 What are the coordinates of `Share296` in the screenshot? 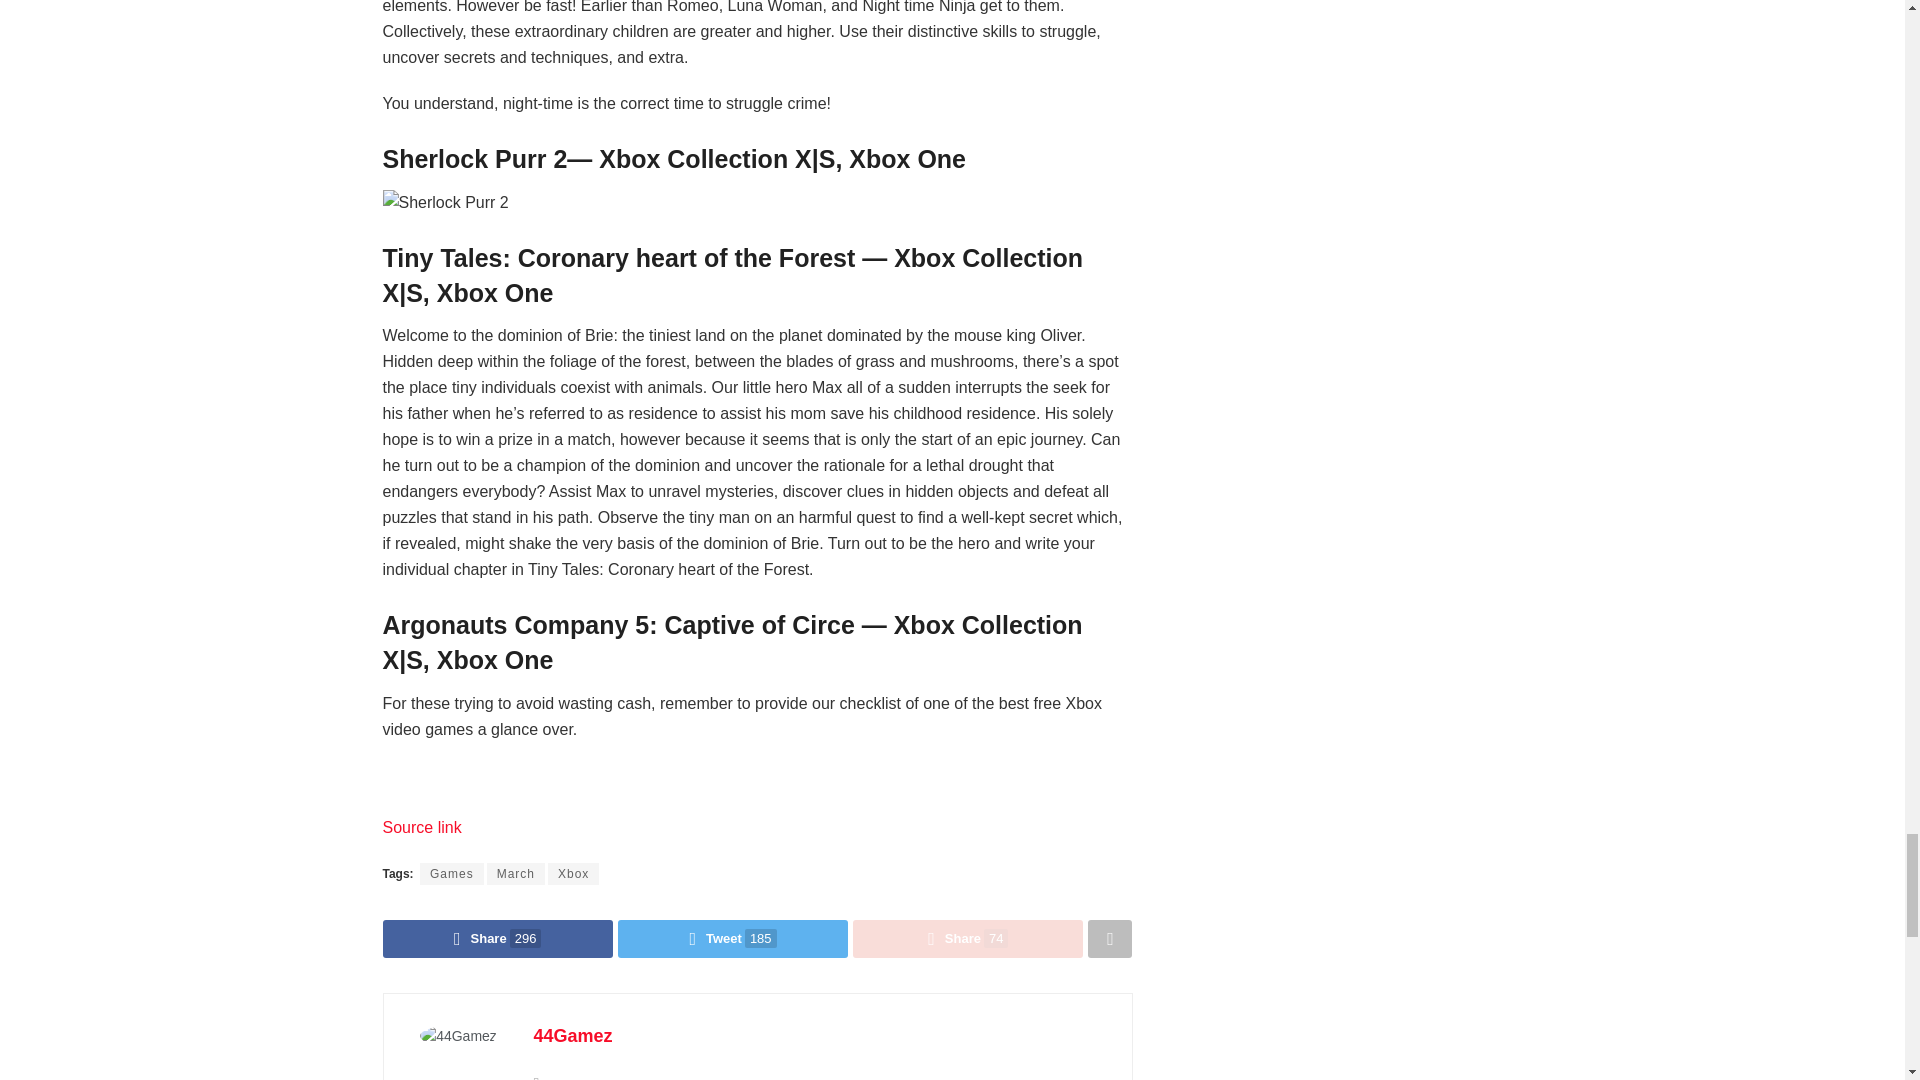 It's located at (497, 938).